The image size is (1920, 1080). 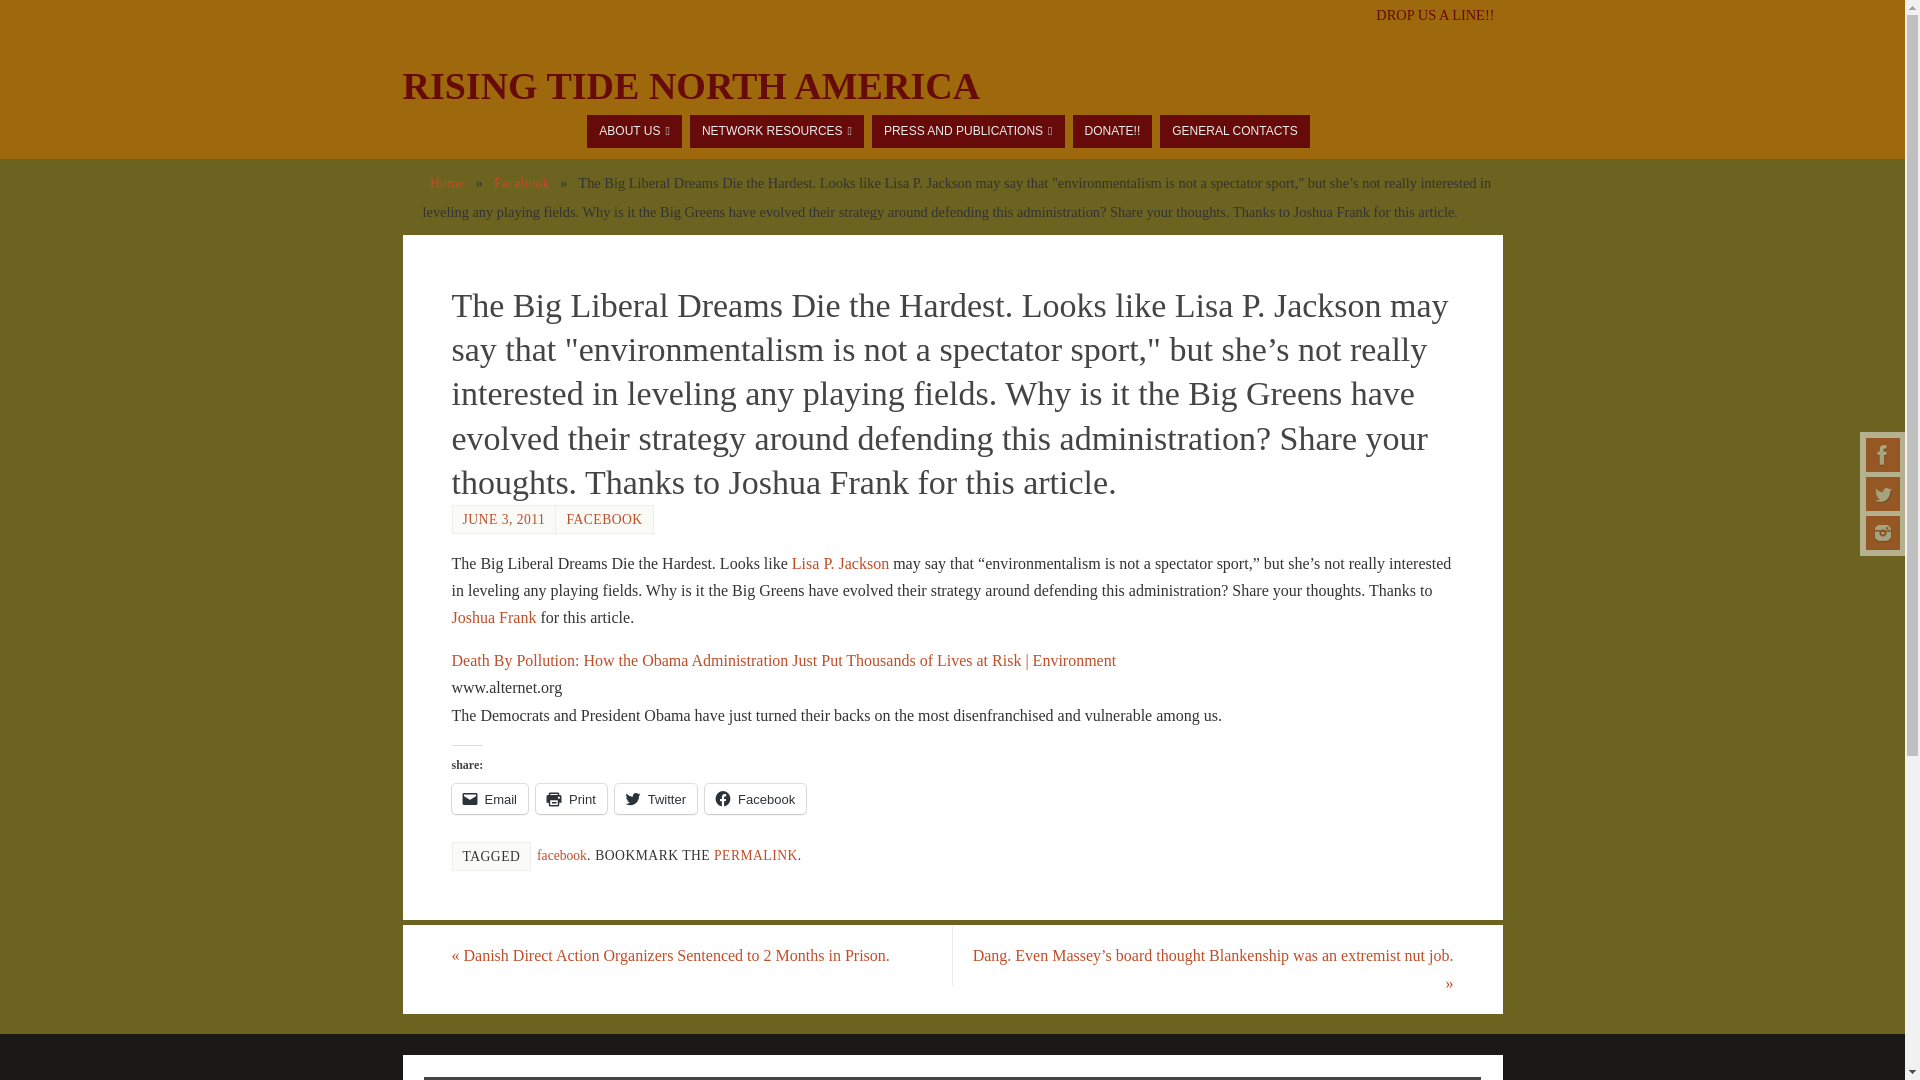 I want to click on RISING TIDE NORTH AMERICA, so click(x=690, y=86).